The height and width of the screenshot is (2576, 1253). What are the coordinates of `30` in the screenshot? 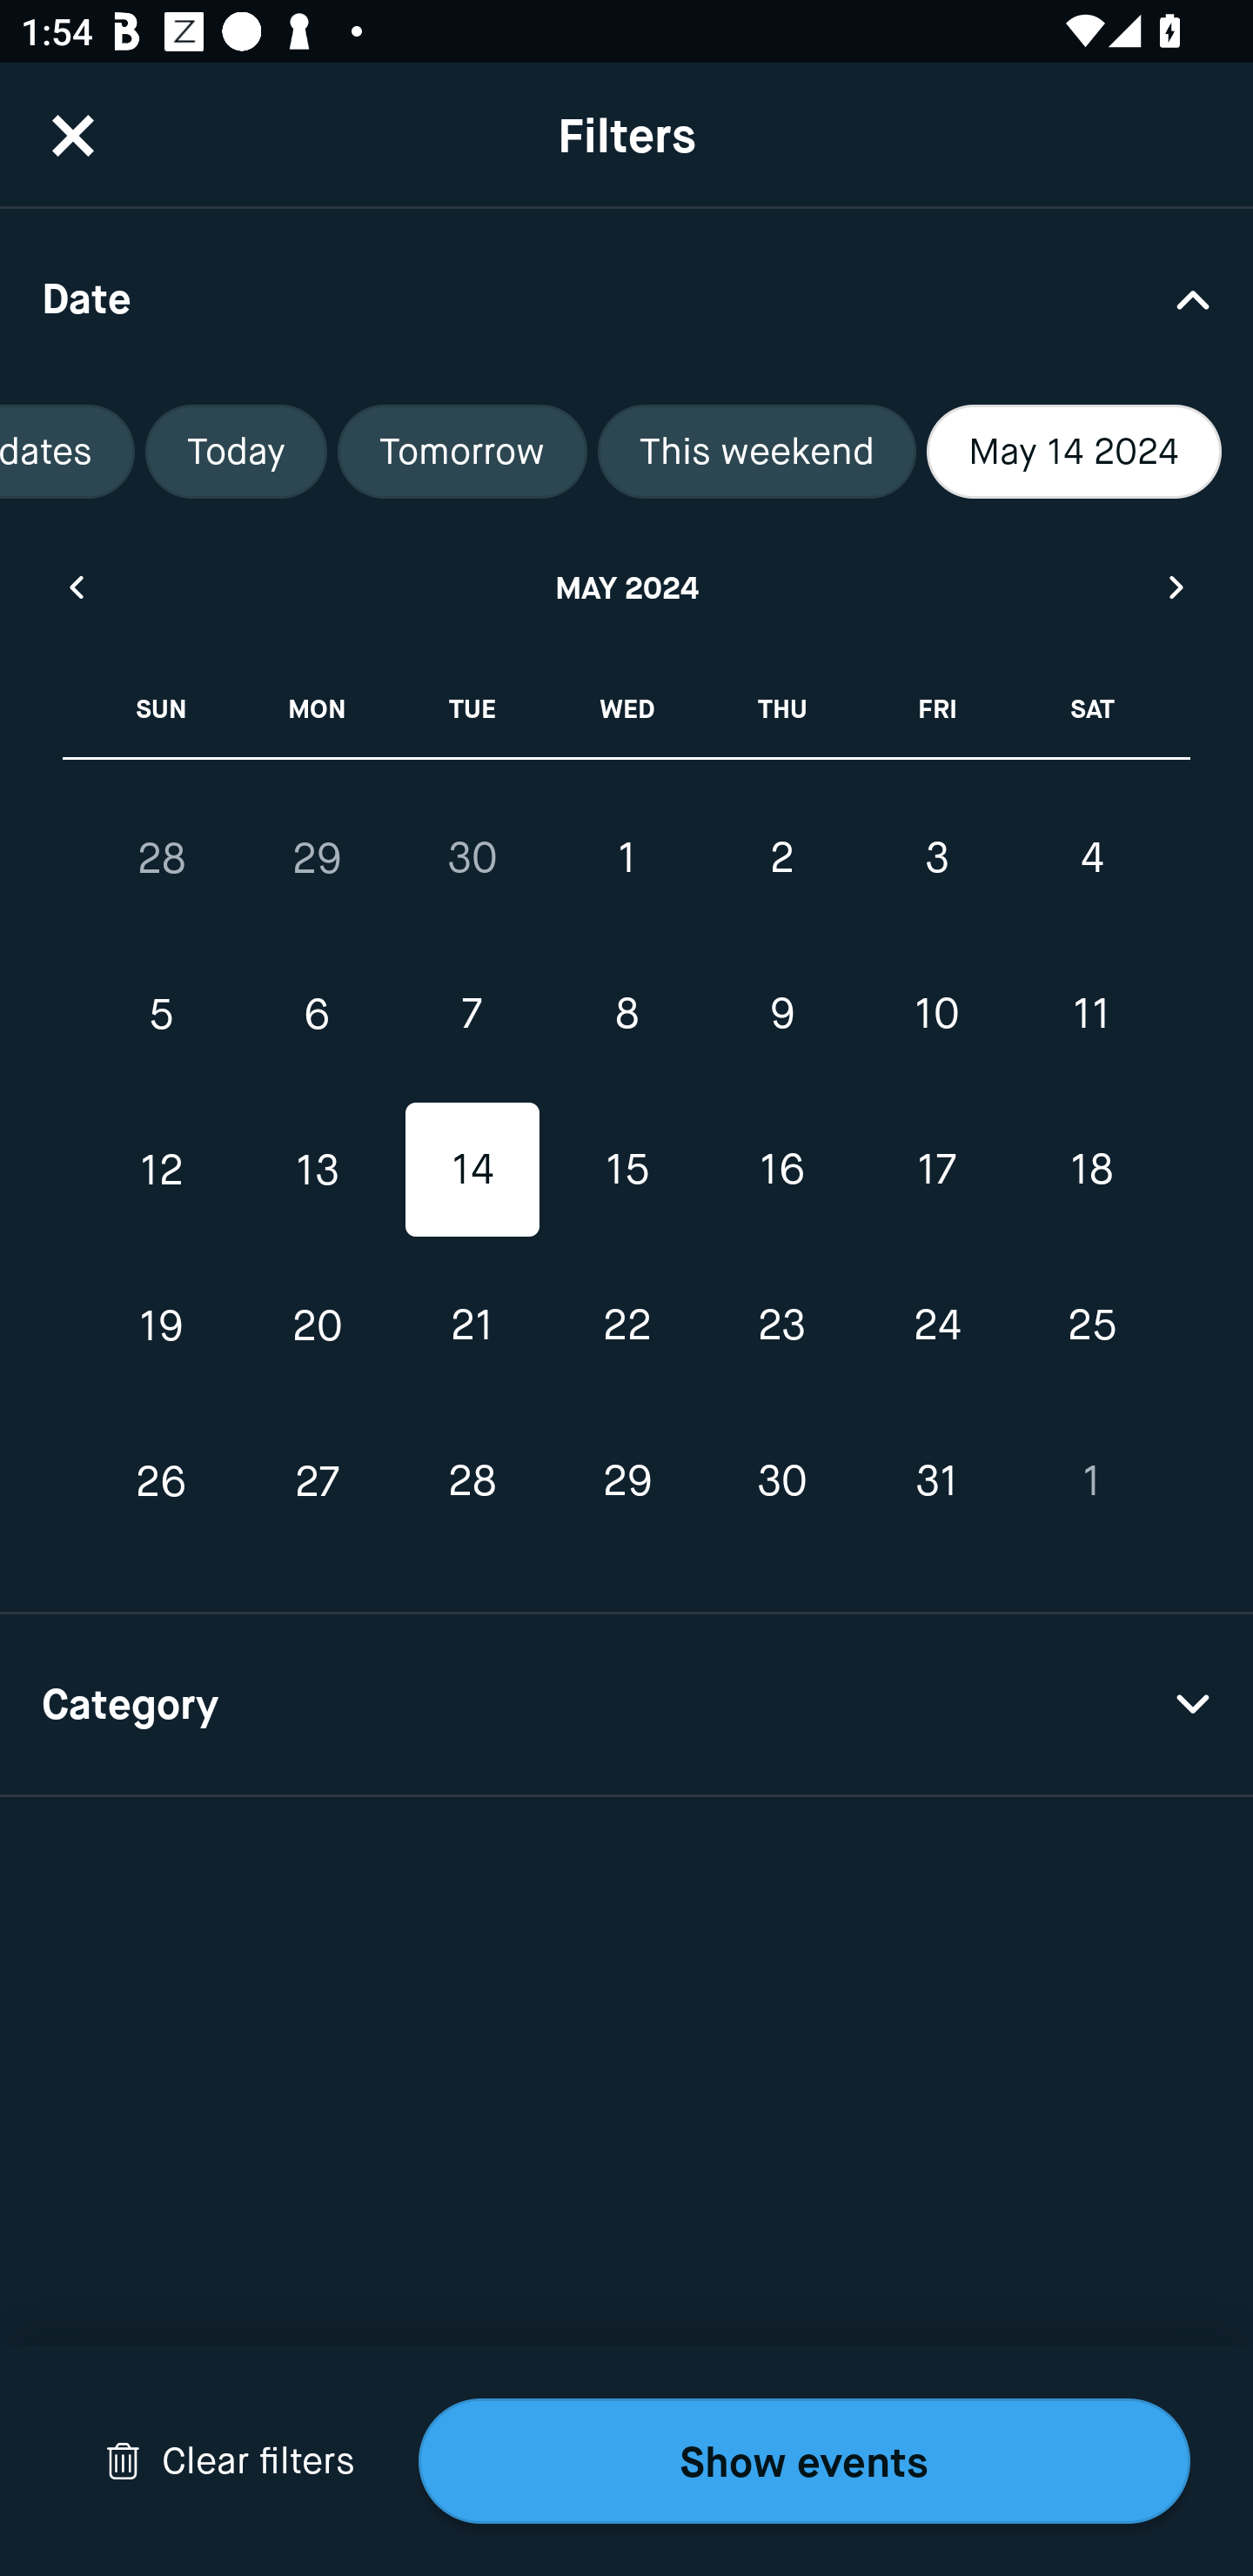 It's located at (781, 1481).